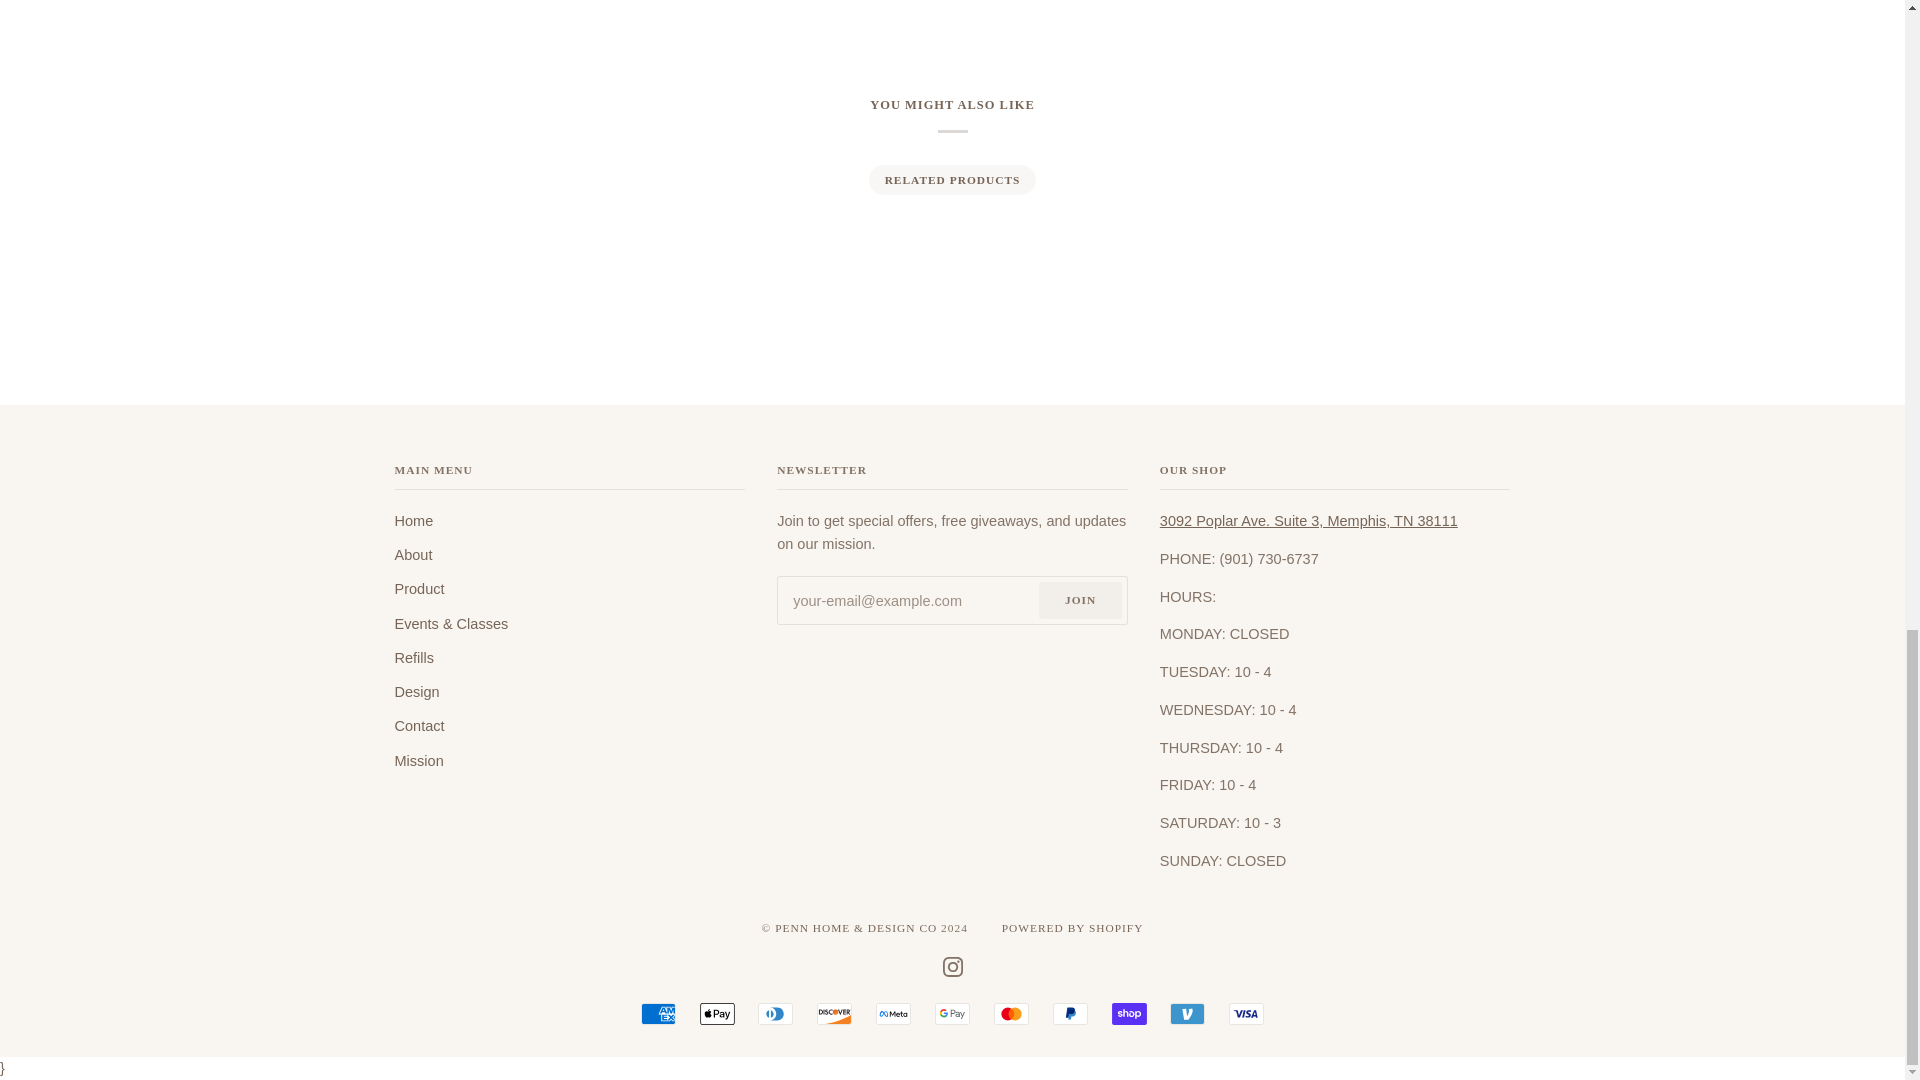  What do you see at coordinates (718, 1014) in the screenshot?
I see `APPLE PAY` at bounding box center [718, 1014].